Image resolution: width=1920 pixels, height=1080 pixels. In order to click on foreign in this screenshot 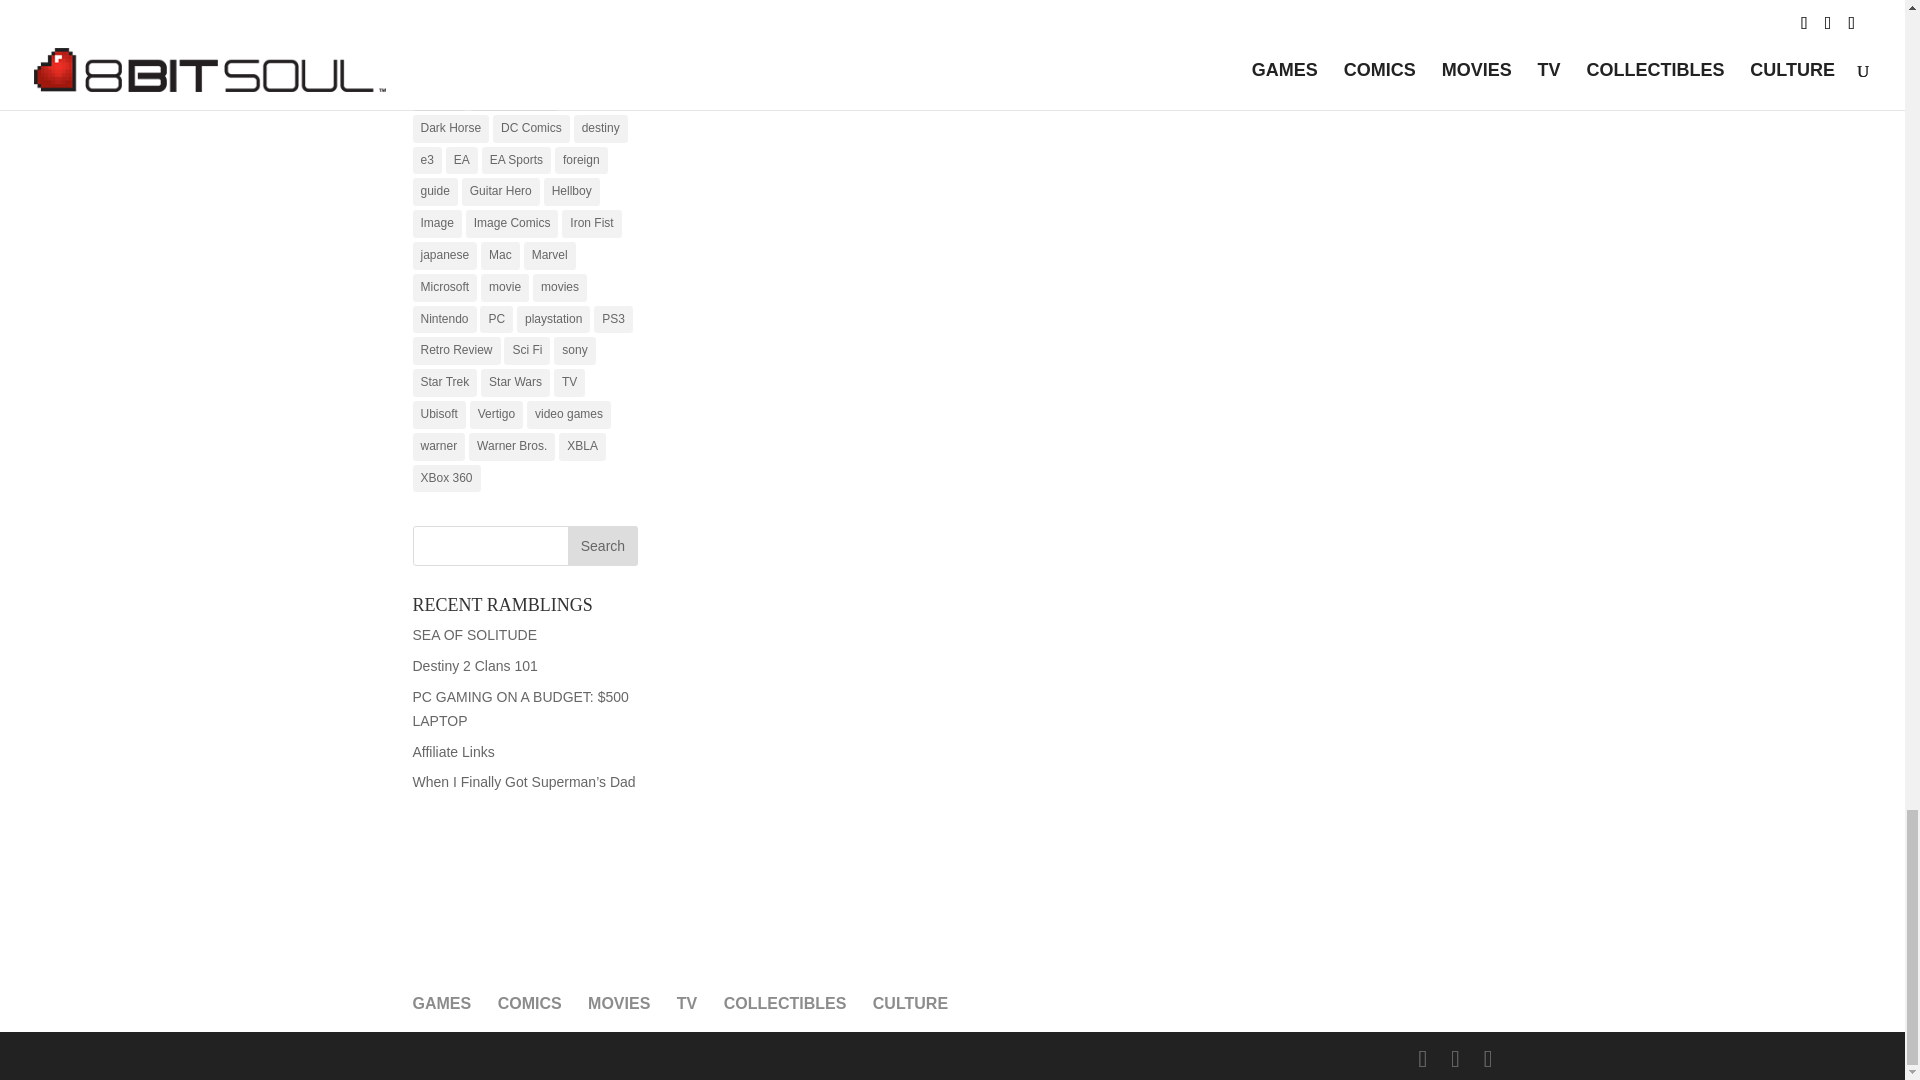, I will do `click(581, 160)`.